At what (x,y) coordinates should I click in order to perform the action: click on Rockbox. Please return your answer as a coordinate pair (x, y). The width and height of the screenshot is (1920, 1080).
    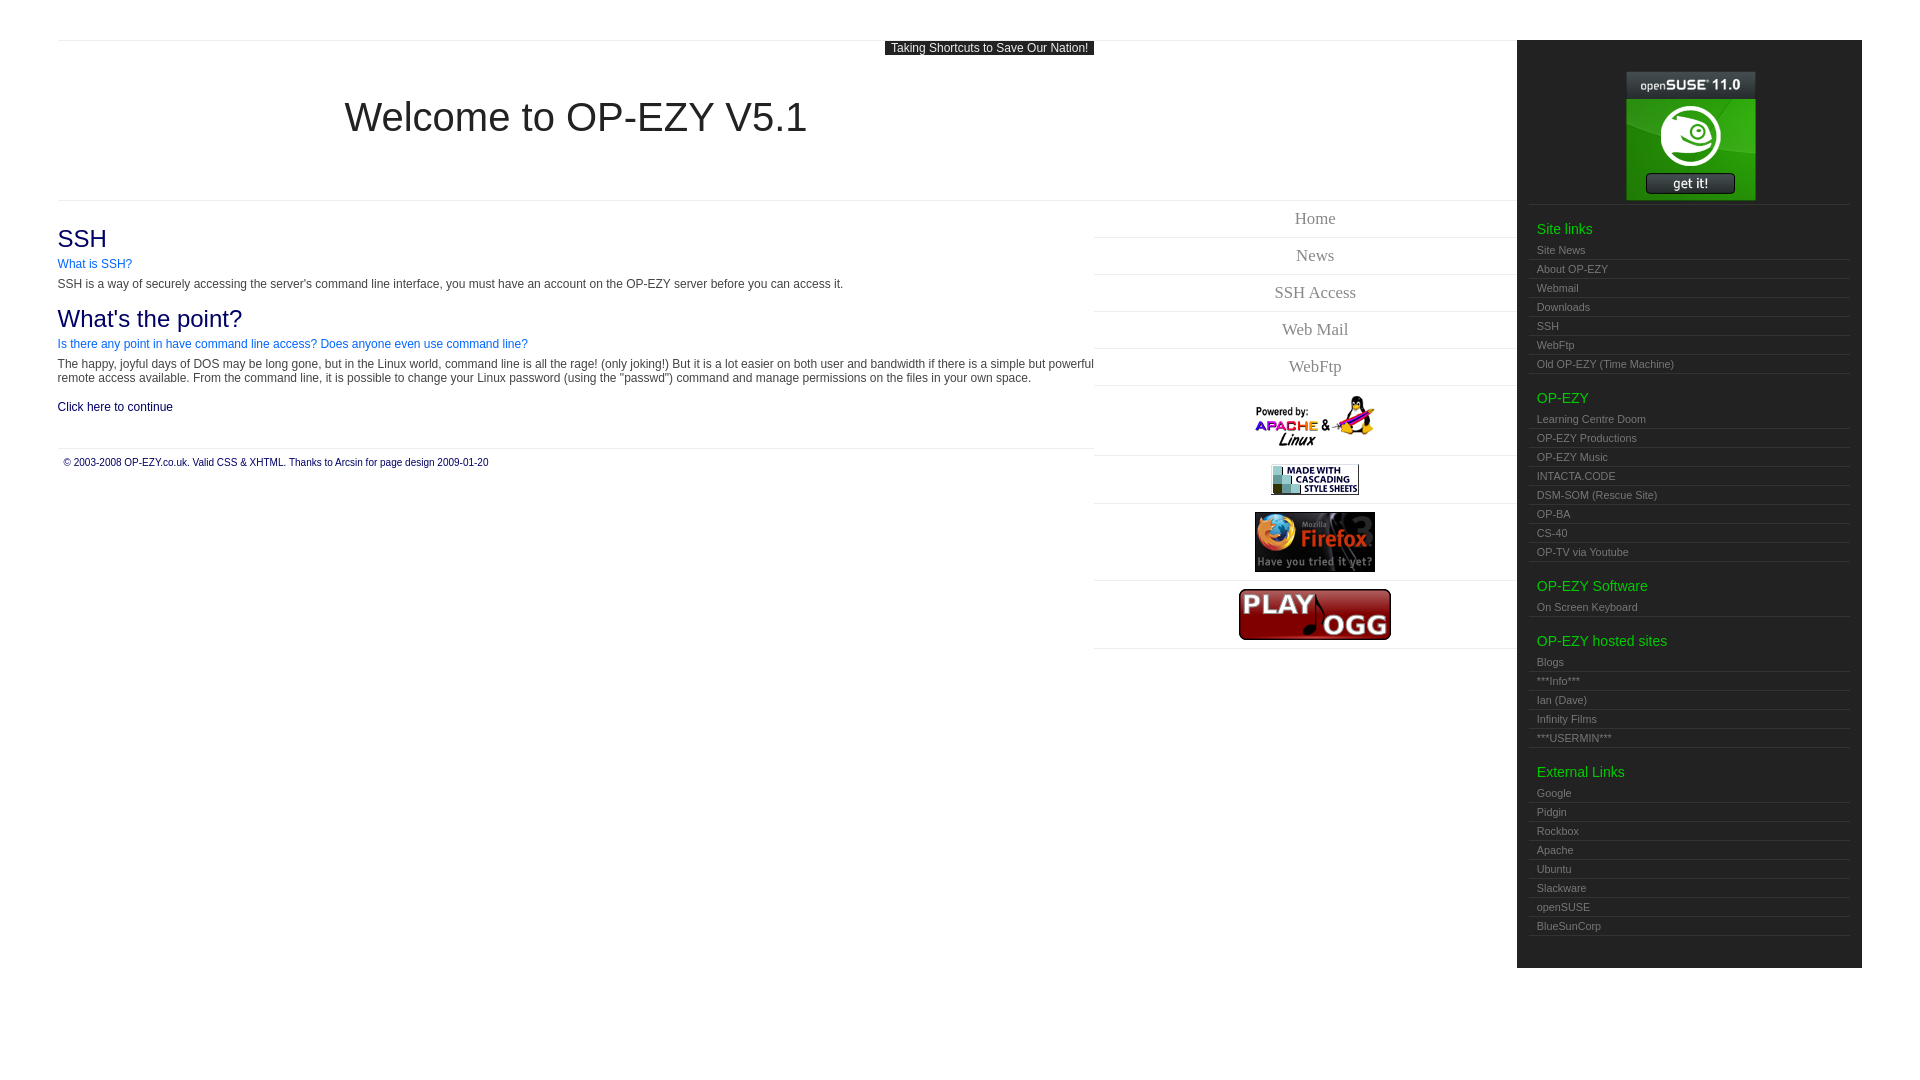
    Looking at the image, I should click on (1689, 830).